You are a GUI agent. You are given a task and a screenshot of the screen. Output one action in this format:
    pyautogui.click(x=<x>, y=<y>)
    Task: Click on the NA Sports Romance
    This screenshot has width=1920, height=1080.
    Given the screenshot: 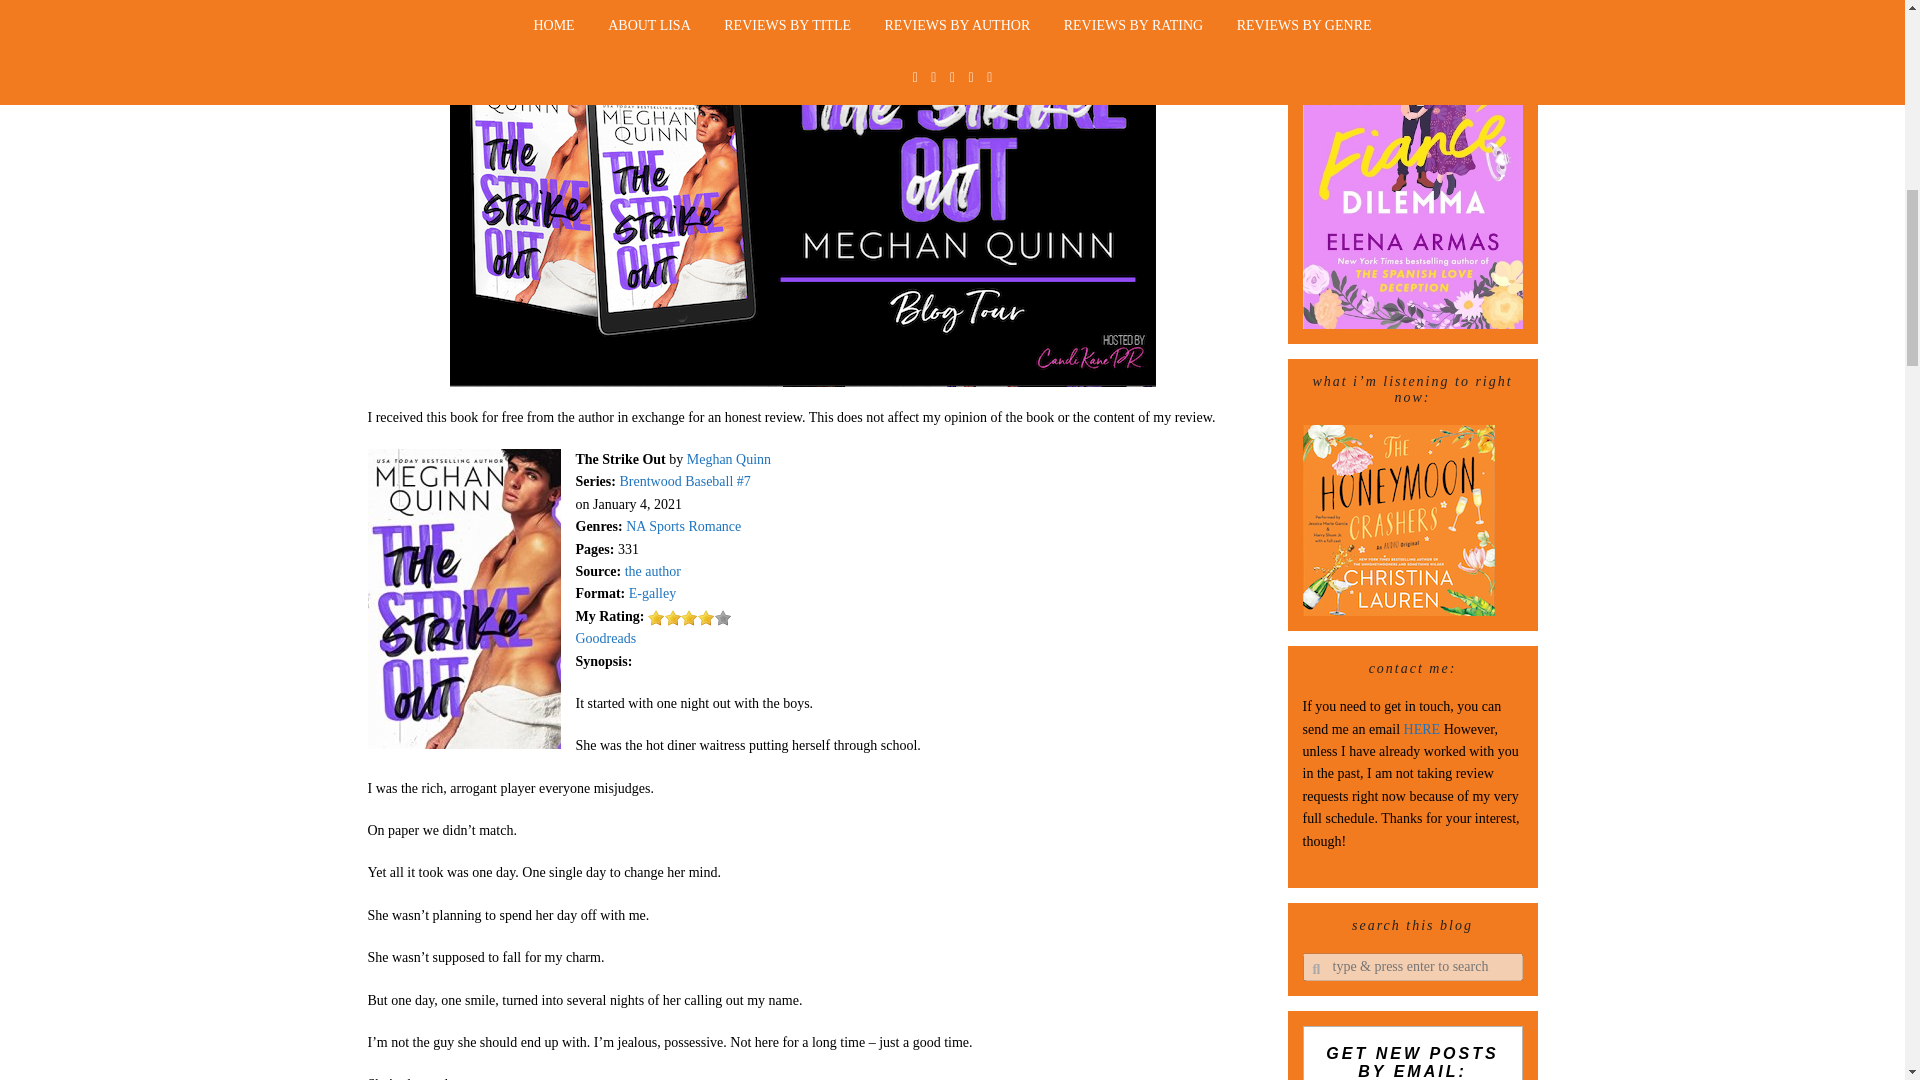 What is the action you would take?
    pyautogui.click(x=683, y=526)
    